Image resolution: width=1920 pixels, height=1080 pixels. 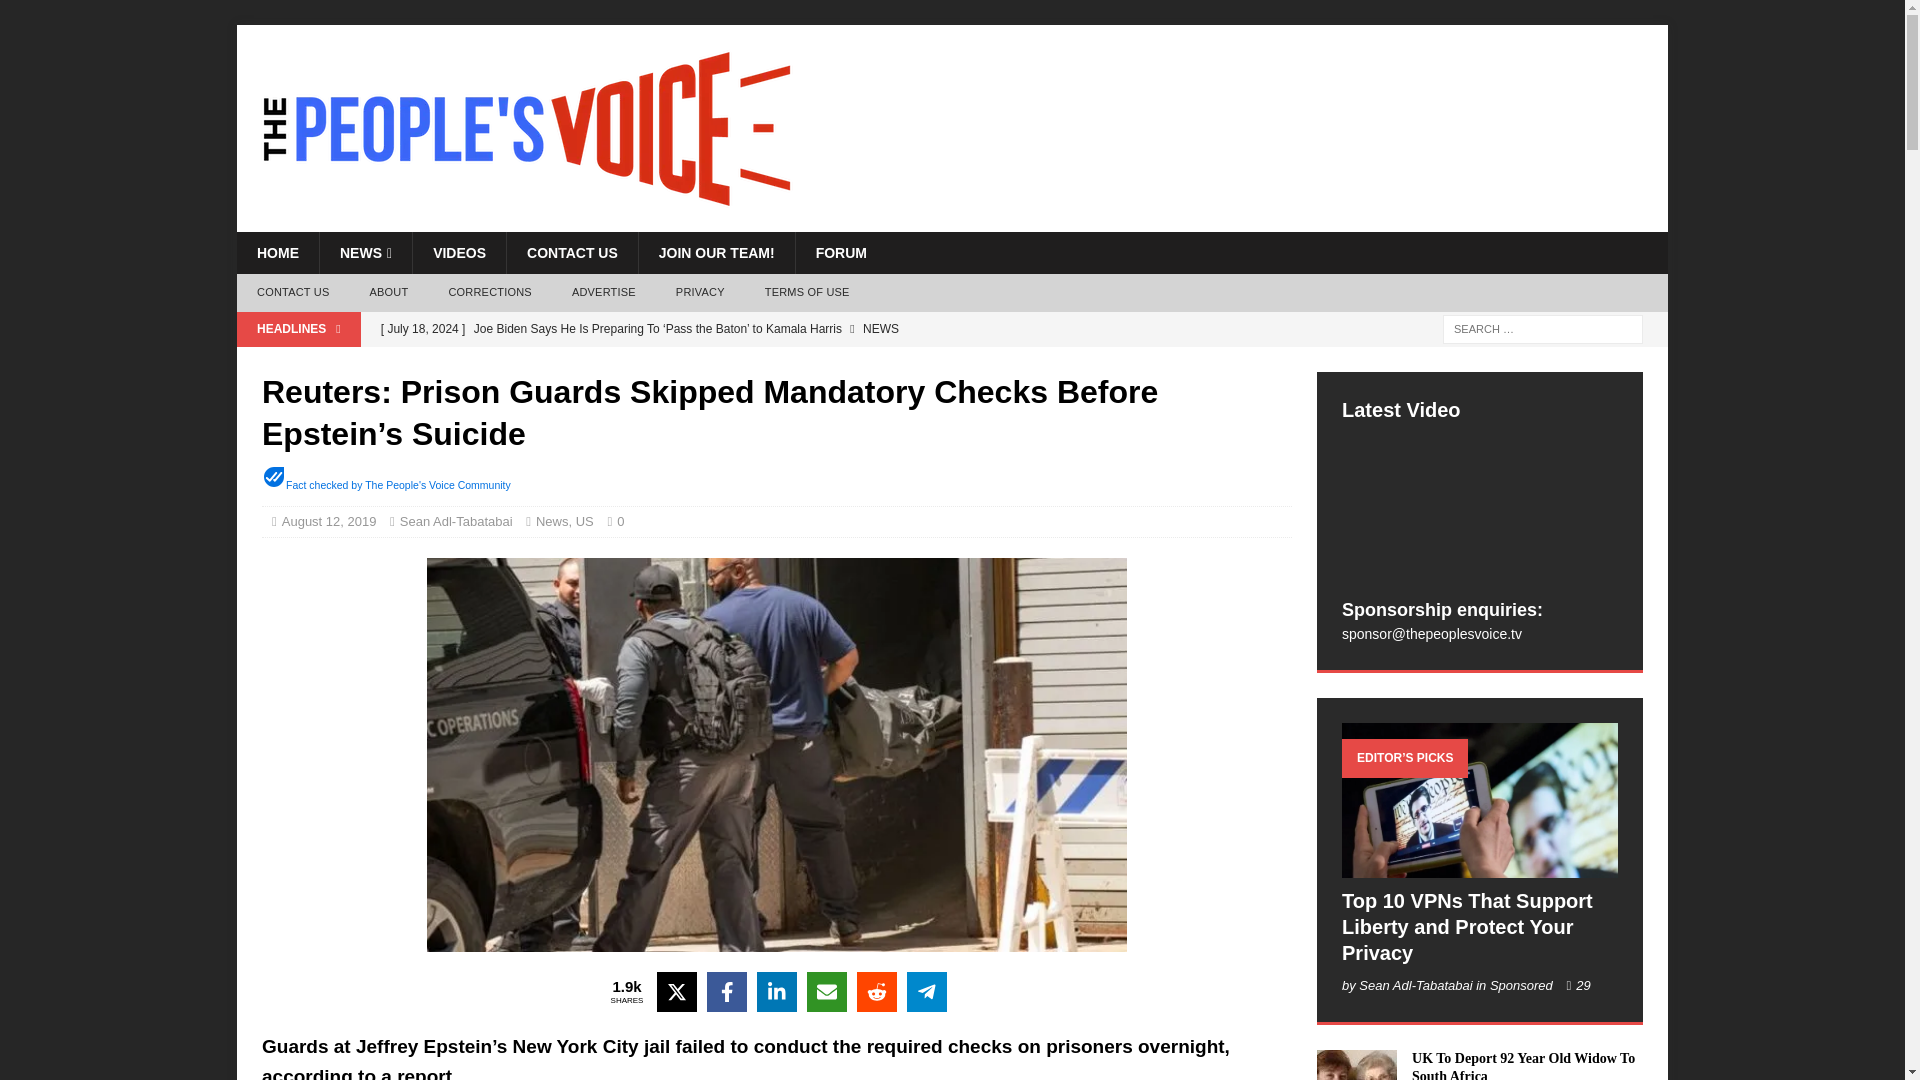 What do you see at coordinates (292, 293) in the screenshot?
I see `CONTACT US` at bounding box center [292, 293].